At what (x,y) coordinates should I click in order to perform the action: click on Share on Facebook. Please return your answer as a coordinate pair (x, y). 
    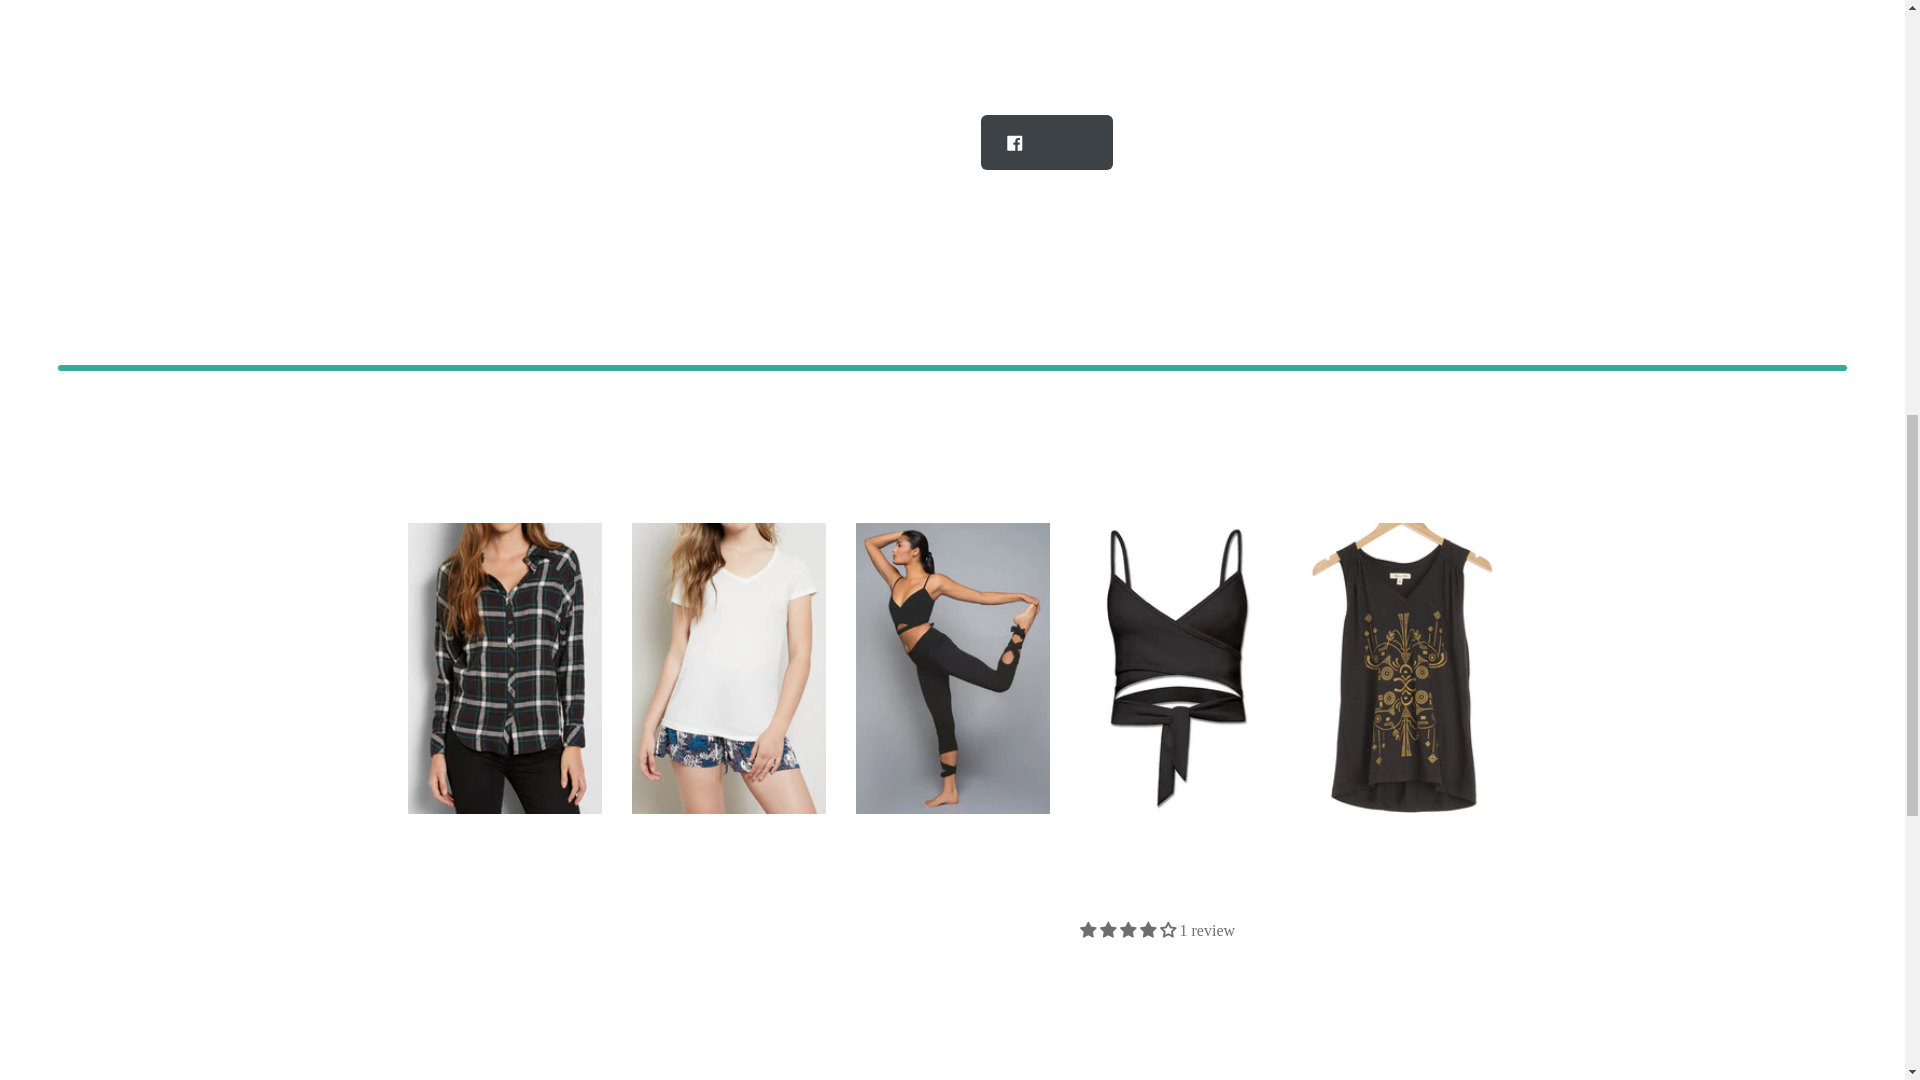
    Looking at the image, I should click on (1047, 142).